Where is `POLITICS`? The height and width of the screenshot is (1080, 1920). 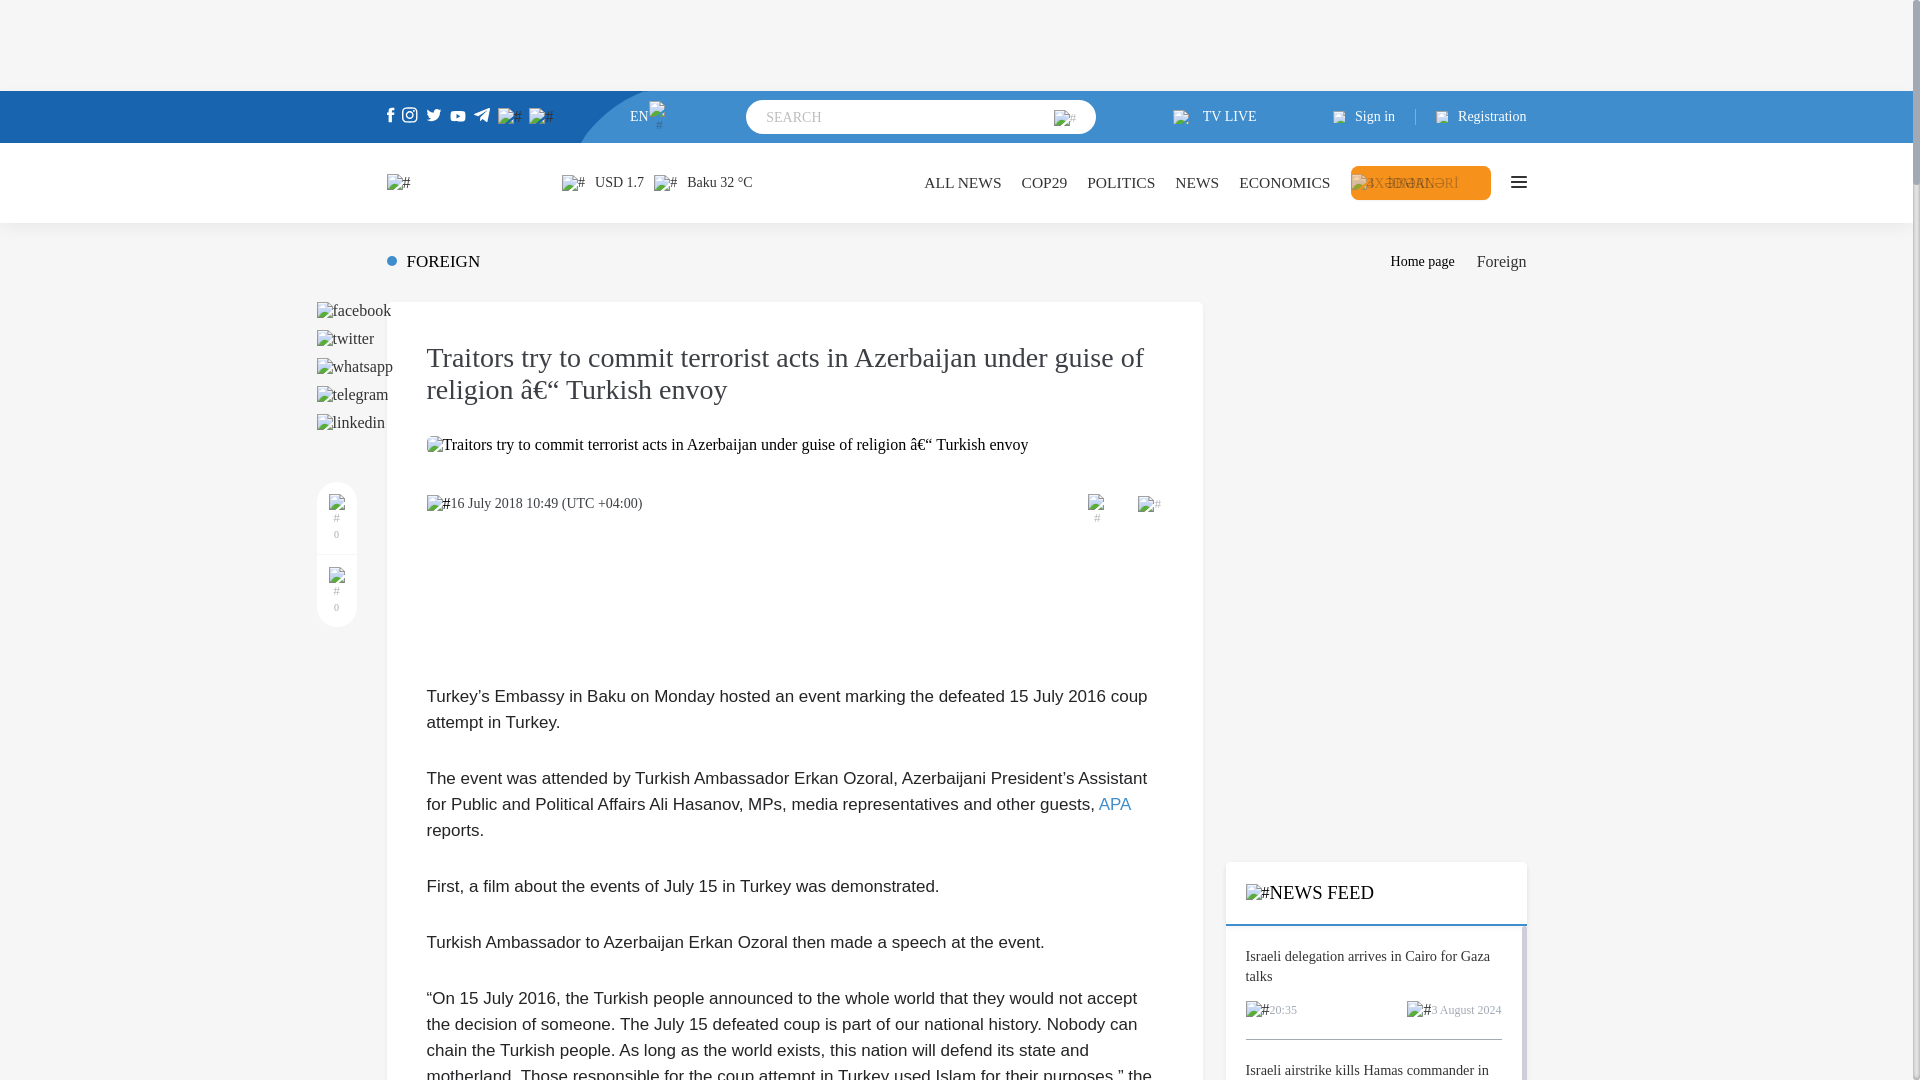
POLITICS is located at coordinates (1120, 182).